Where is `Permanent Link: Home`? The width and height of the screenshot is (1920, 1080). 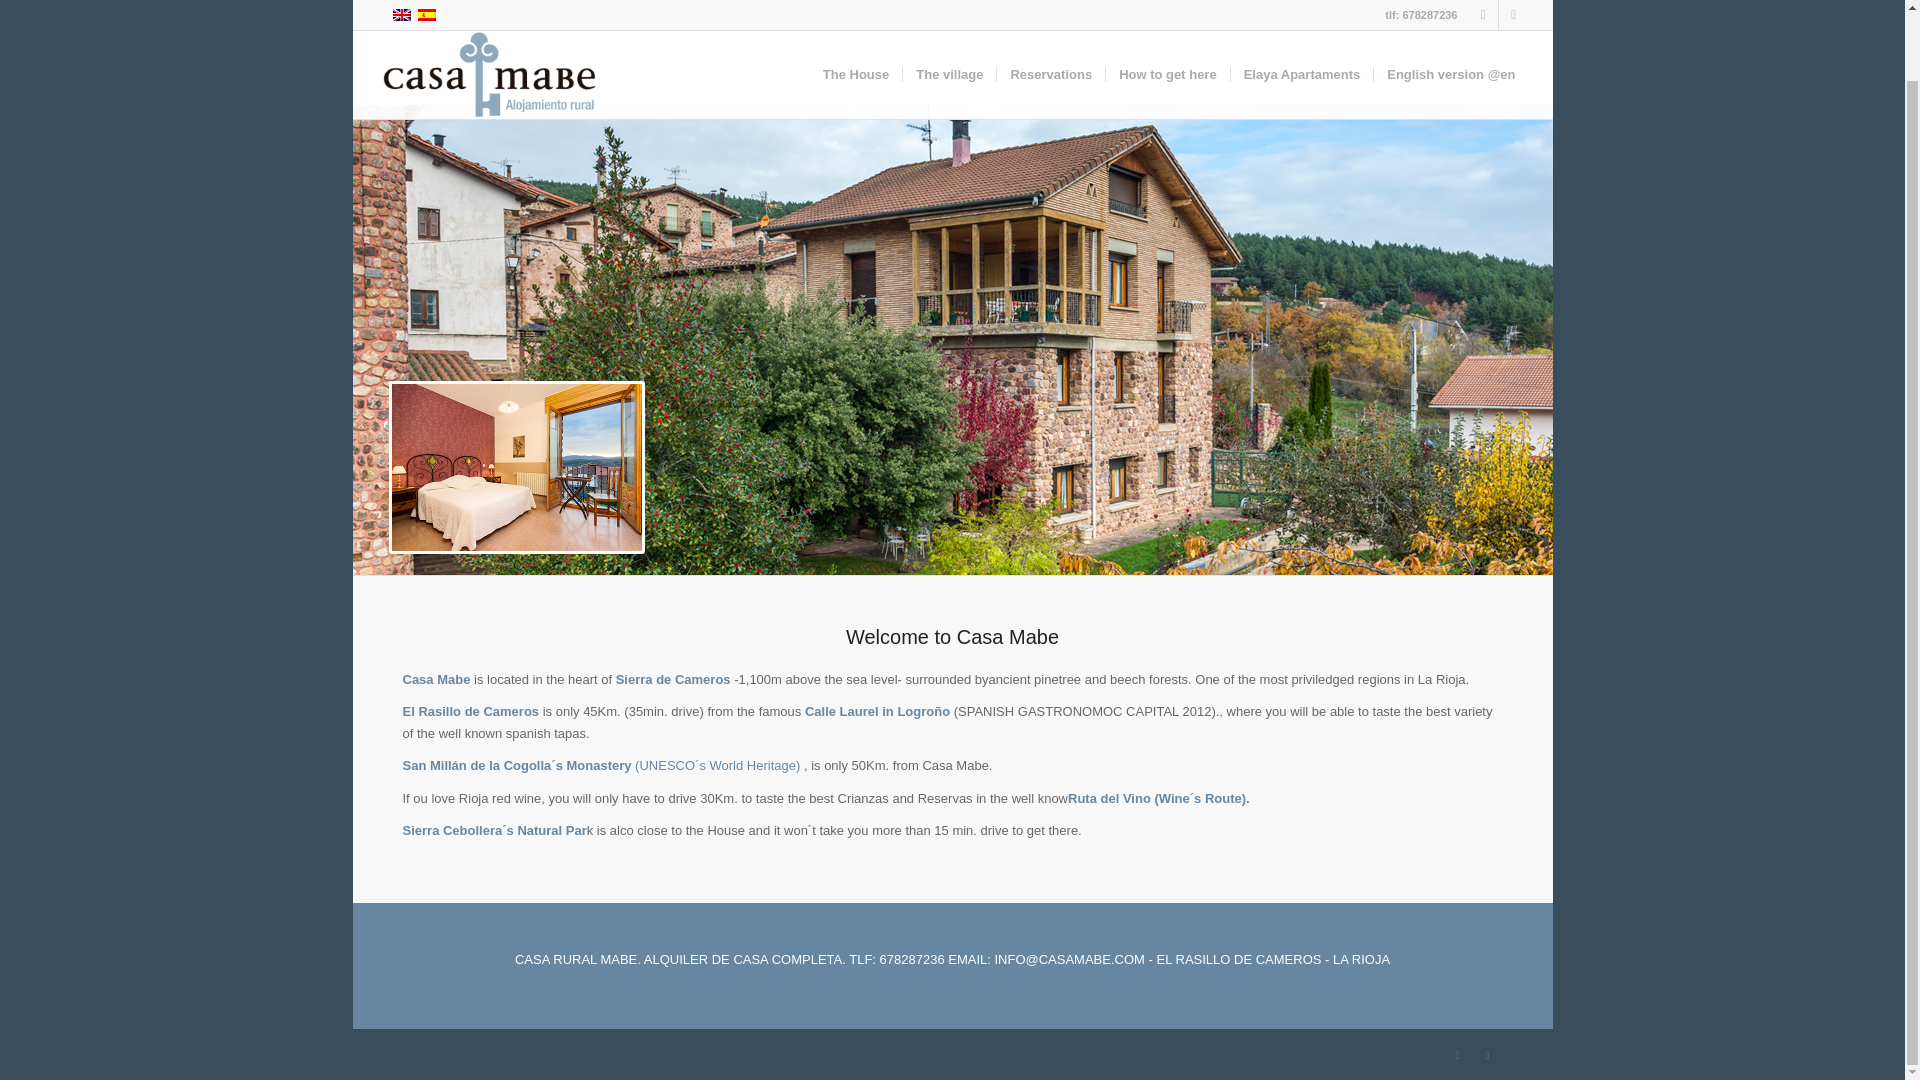
Permanent Link: Home is located at coordinates (423, 74).